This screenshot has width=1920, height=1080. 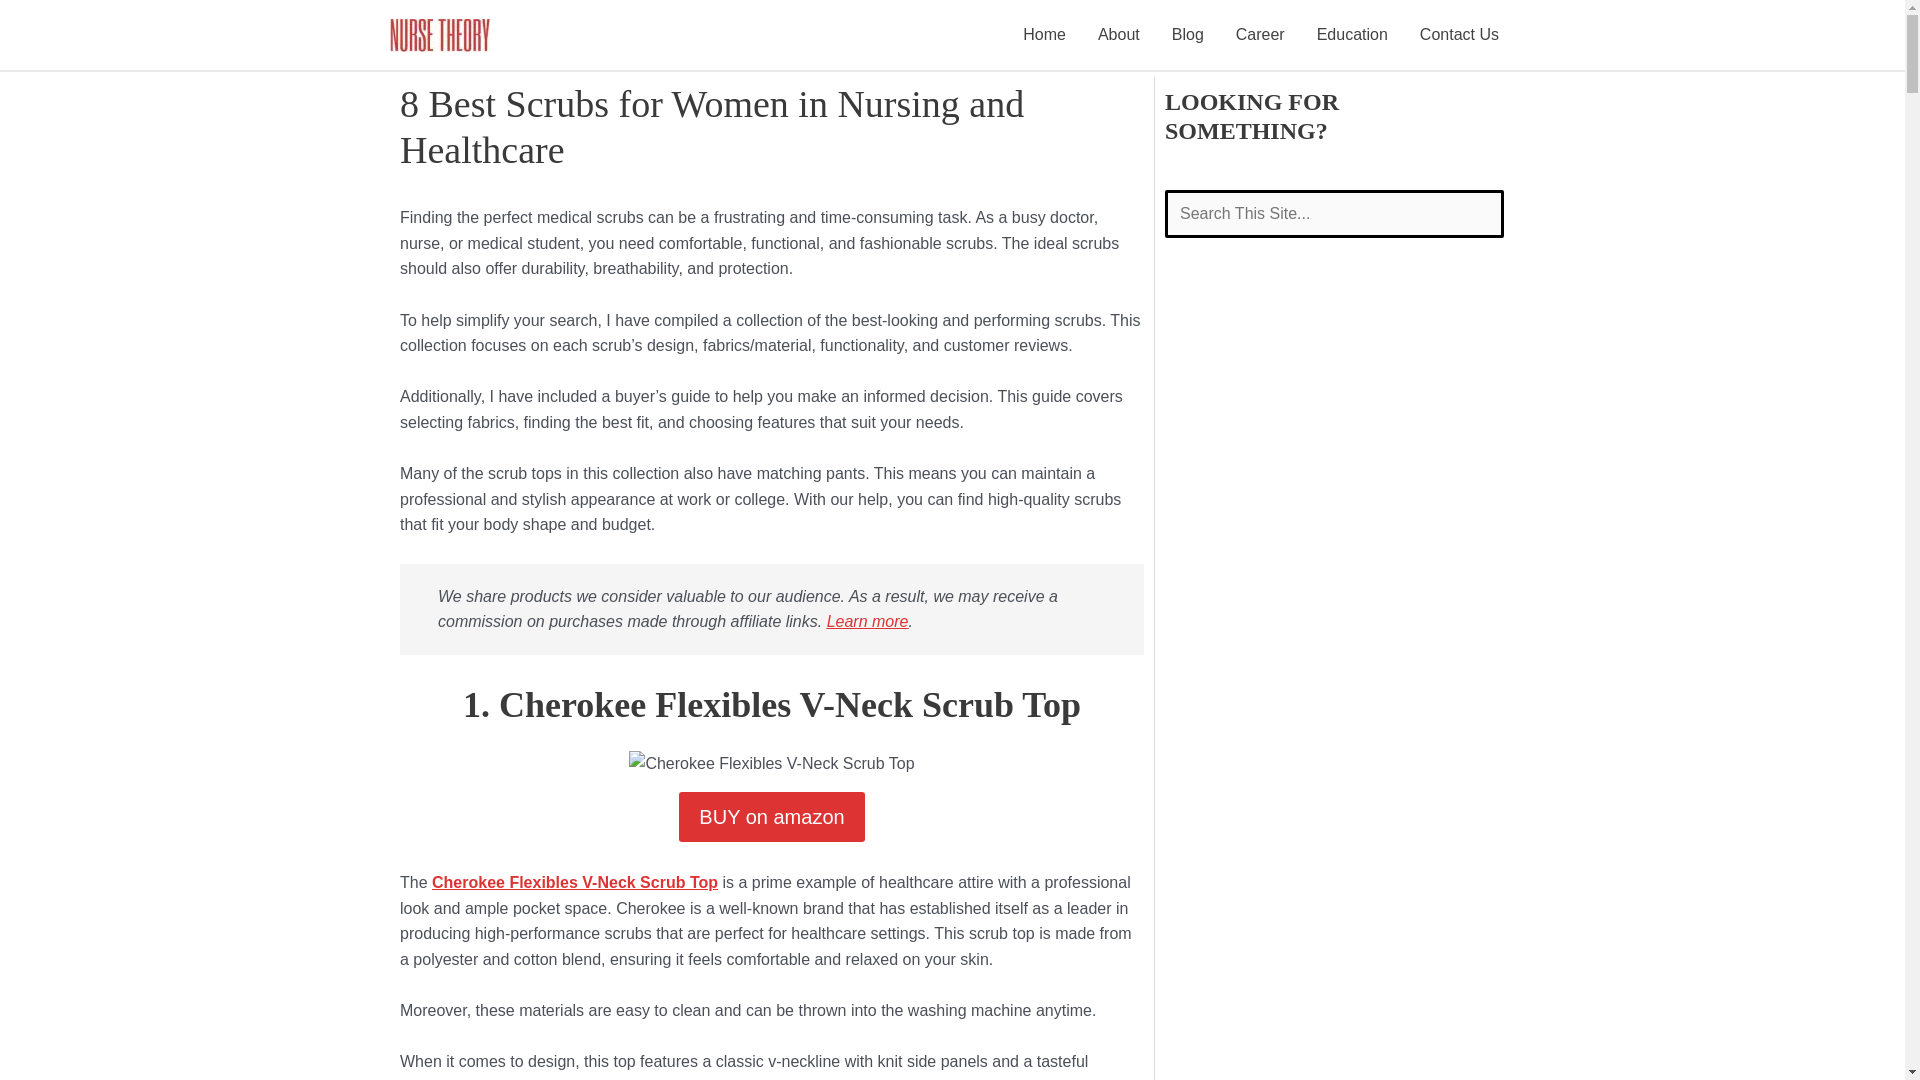 I want to click on Home, so click(x=1044, y=35).